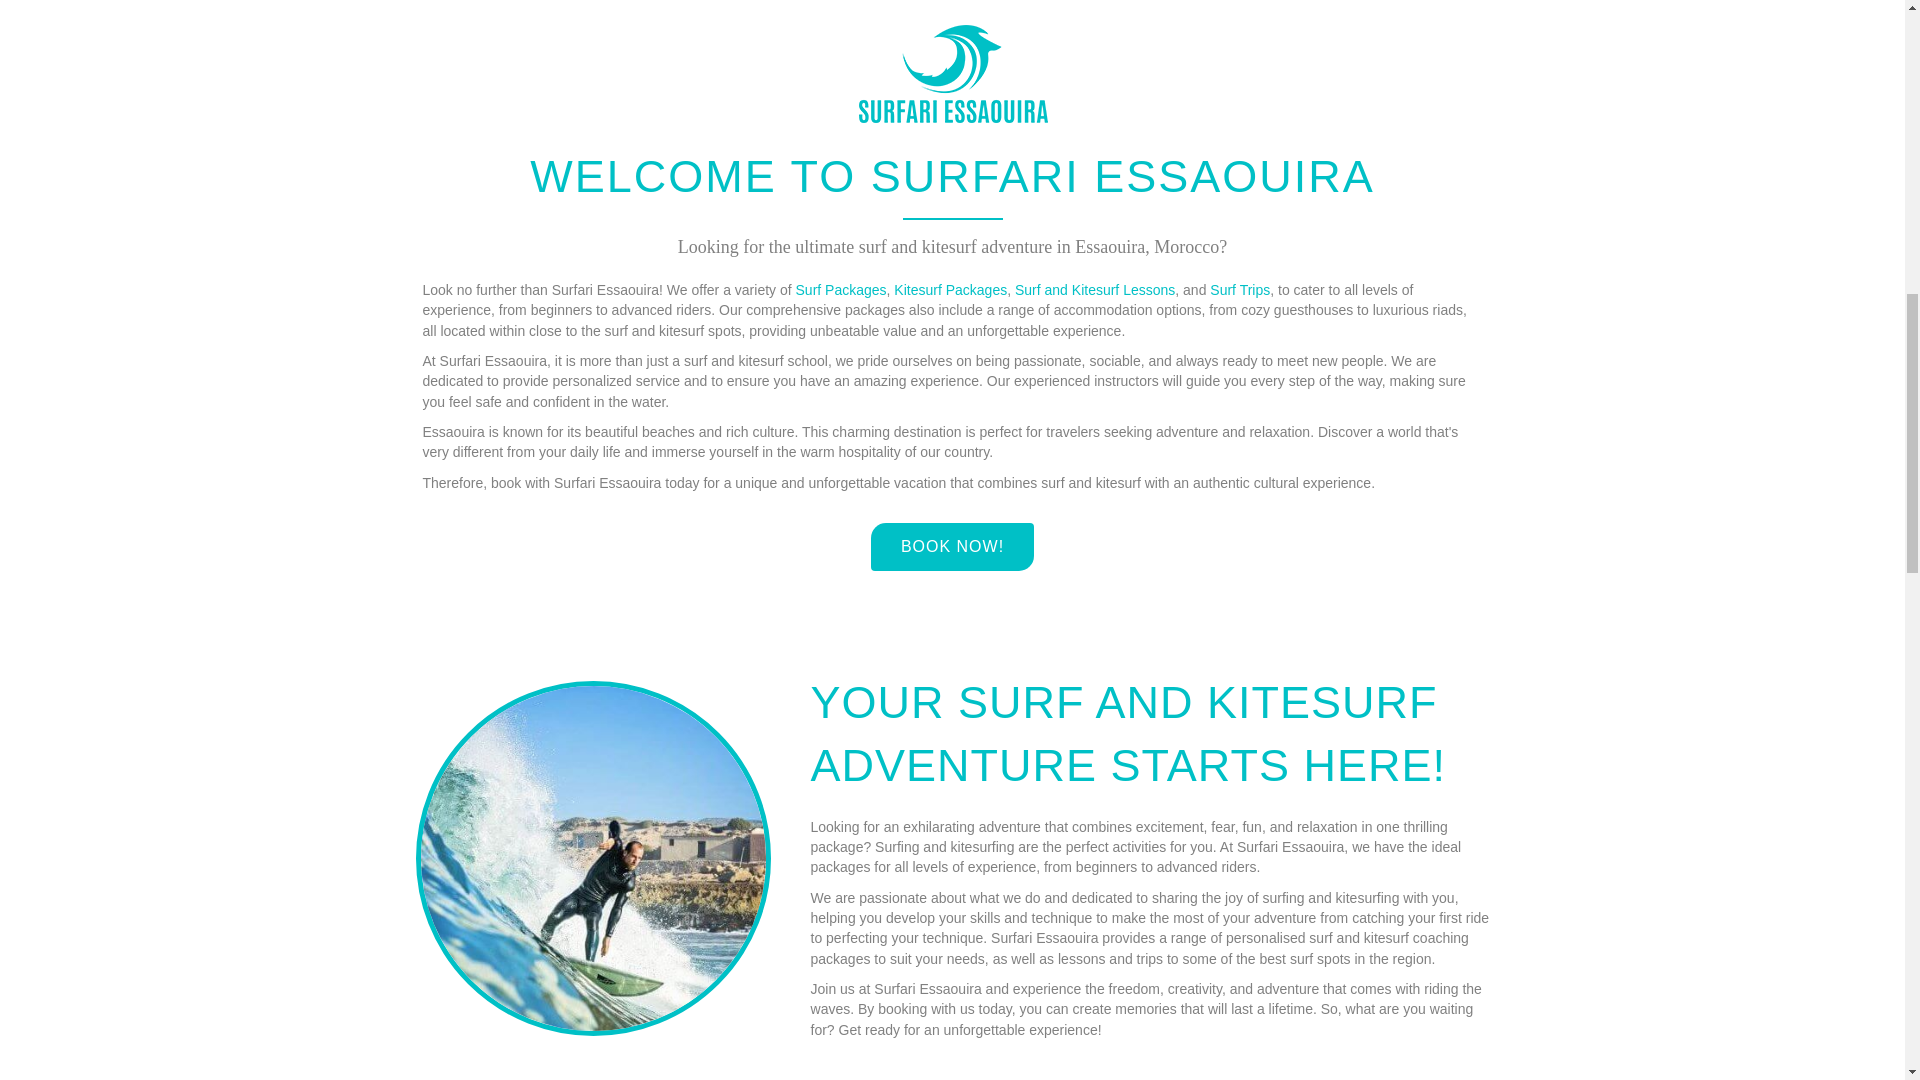 This screenshot has height=1080, width=1920. What do you see at coordinates (952, 546) in the screenshot?
I see `BOOK NOW!` at bounding box center [952, 546].